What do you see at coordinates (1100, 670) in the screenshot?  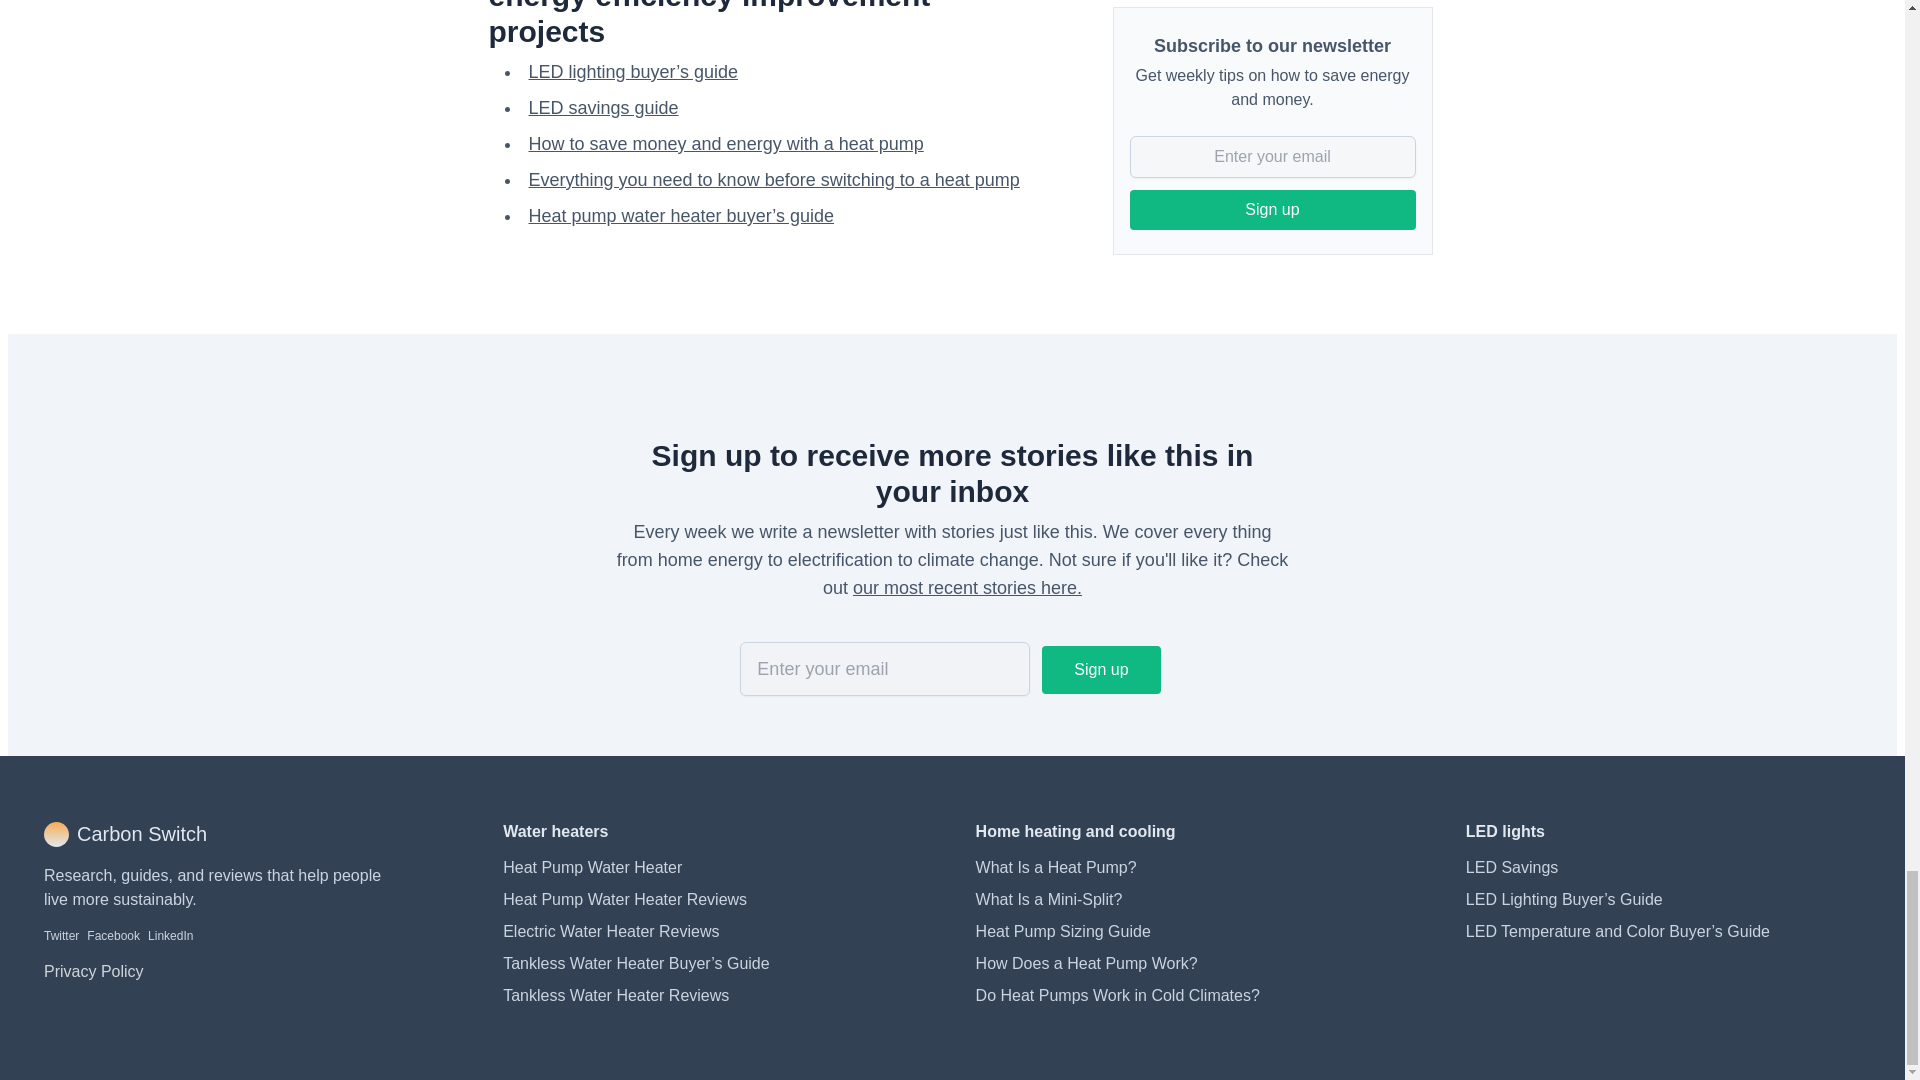 I see `Sign up` at bounding box center [1100, 670].